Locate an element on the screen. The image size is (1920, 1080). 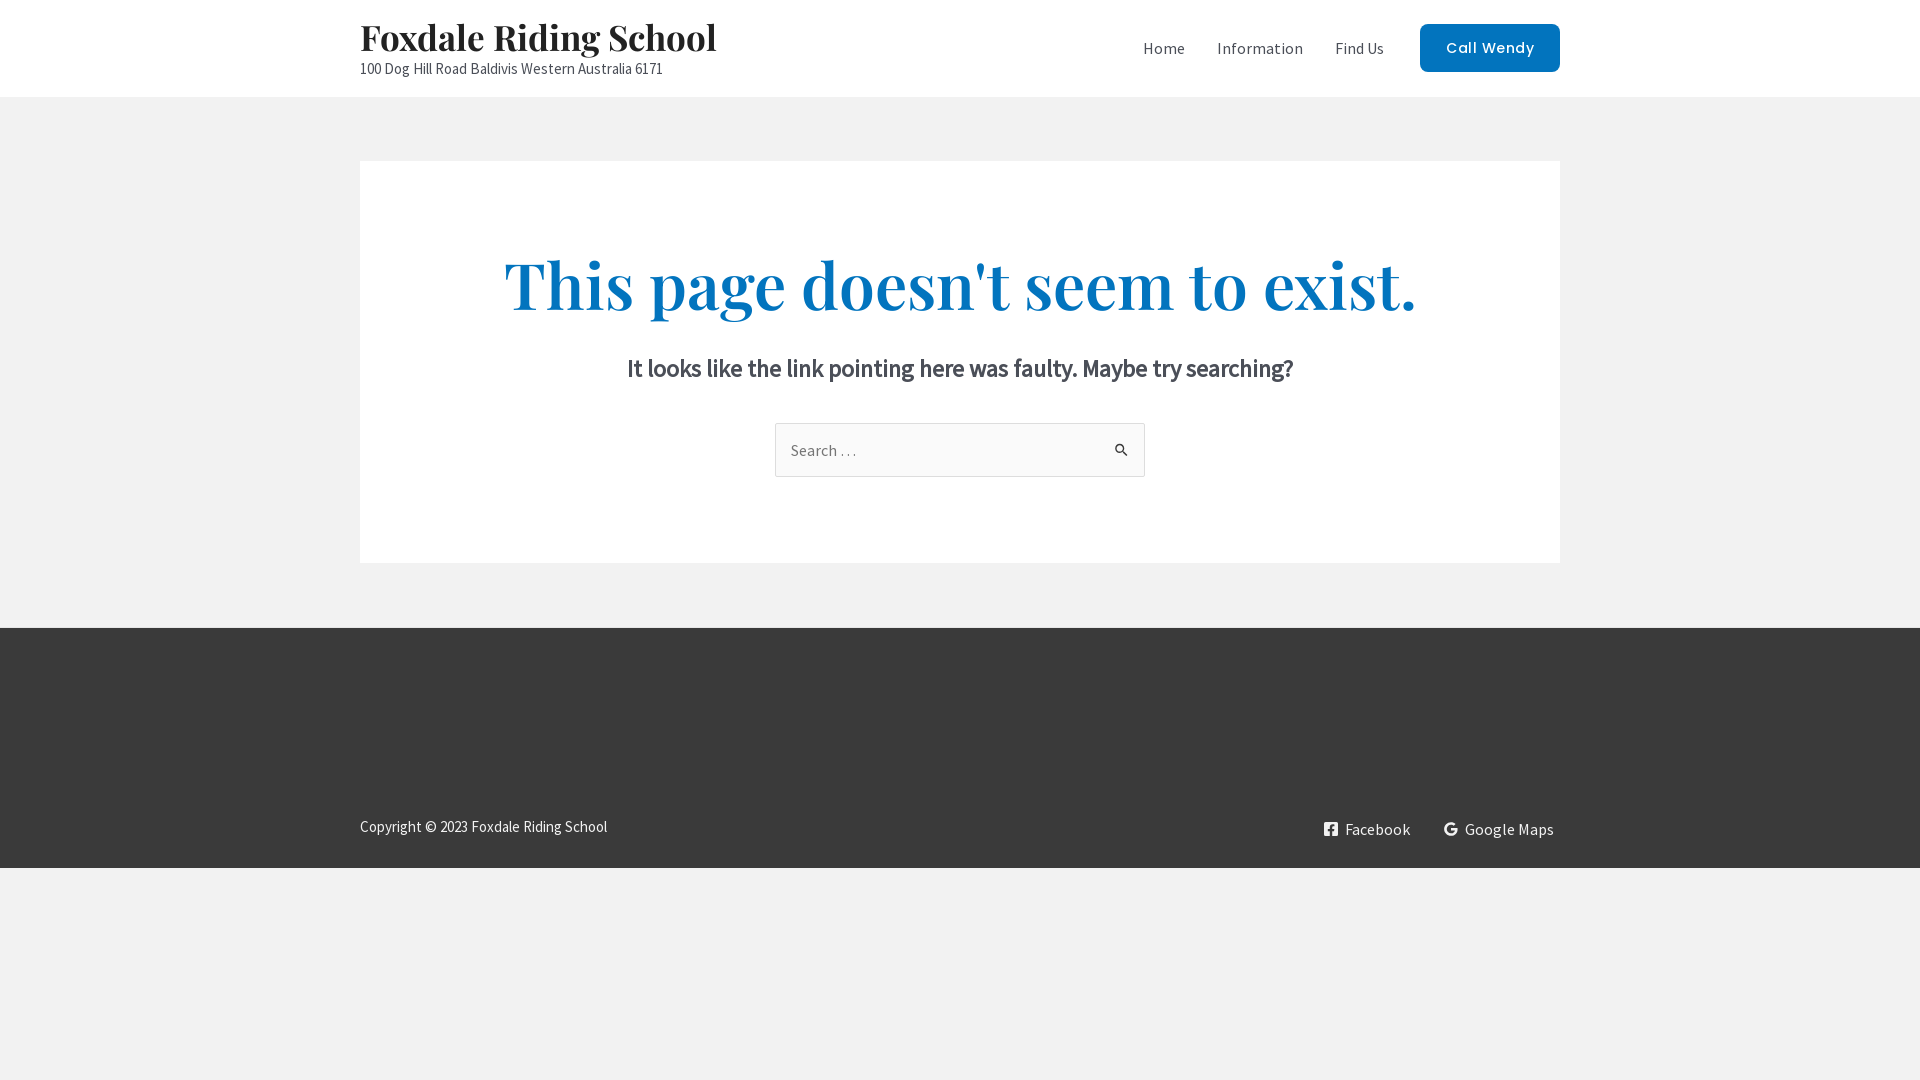
Search is located at coordinates (1122, 443).